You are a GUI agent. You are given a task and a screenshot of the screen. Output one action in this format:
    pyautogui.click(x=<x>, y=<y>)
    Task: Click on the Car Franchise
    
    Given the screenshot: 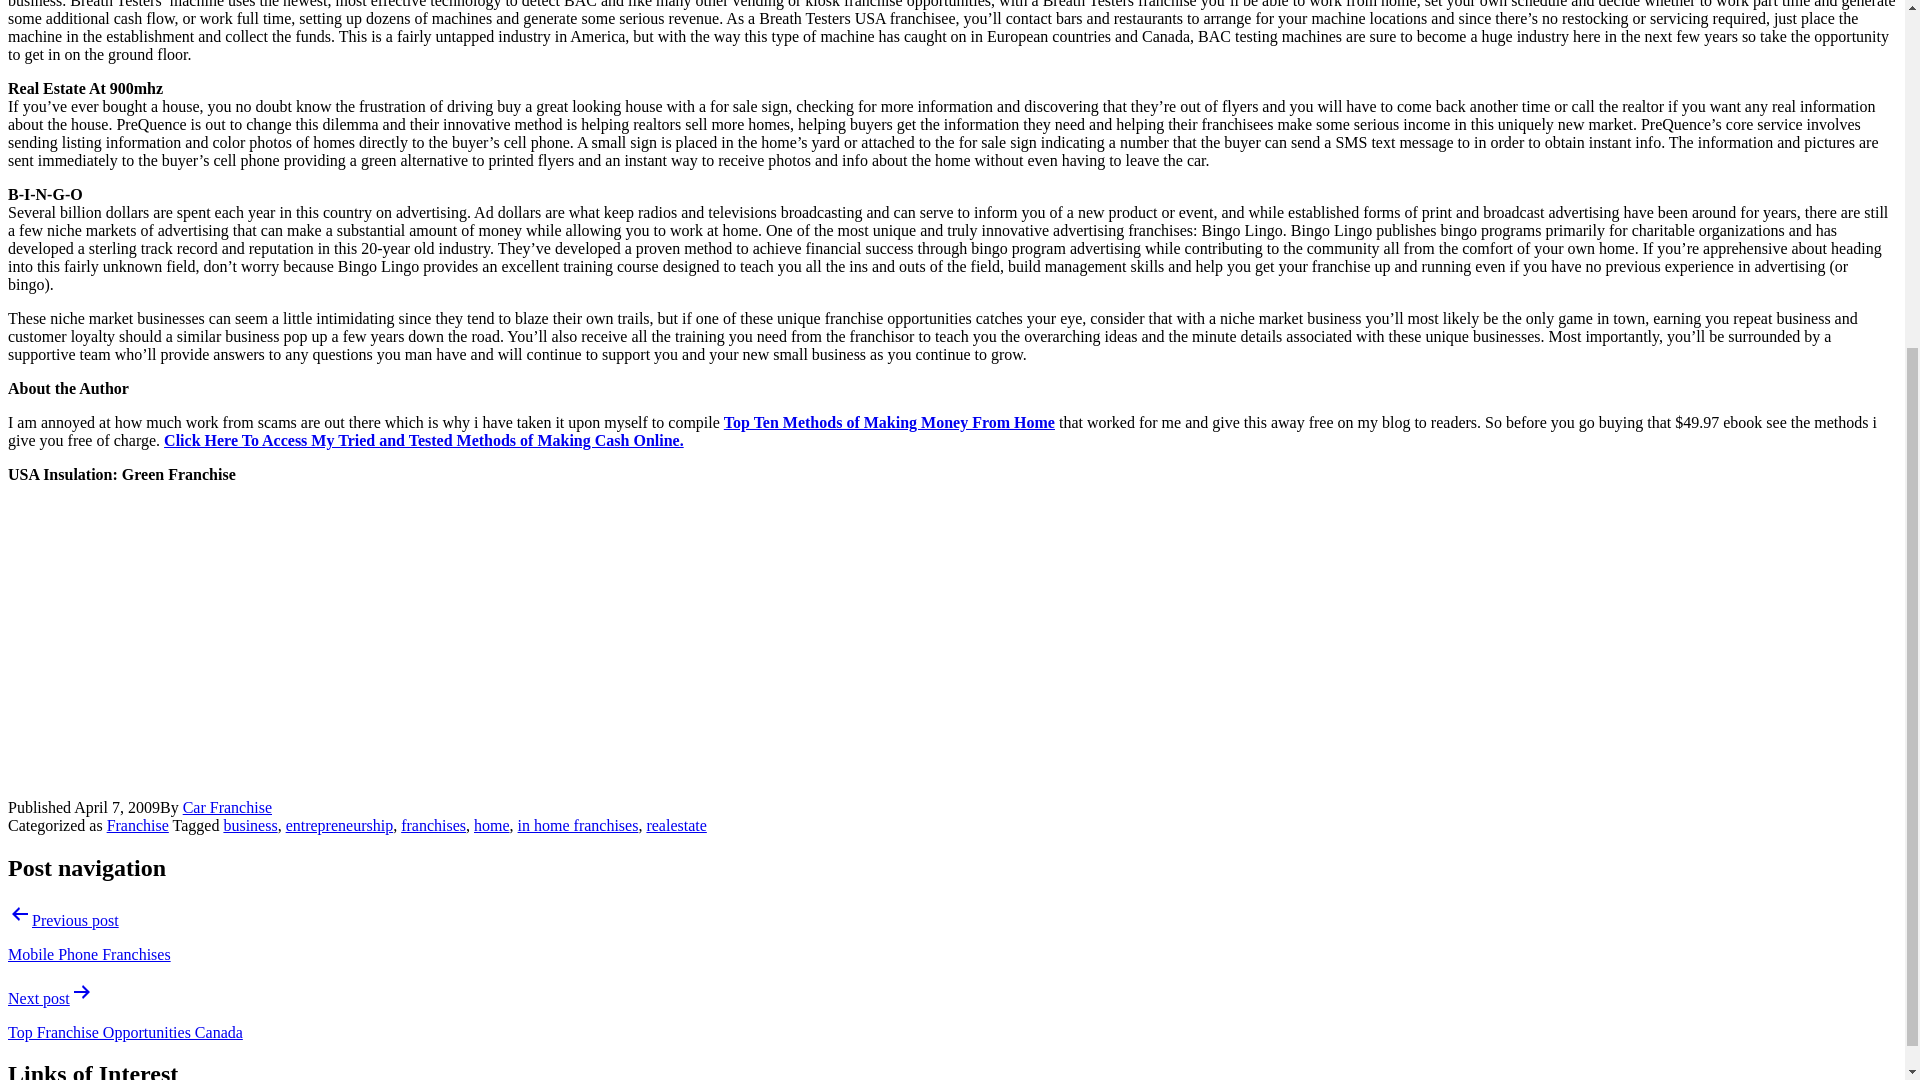 What is the action you would take?
    pyautogui.click(x=227, y=808)
    